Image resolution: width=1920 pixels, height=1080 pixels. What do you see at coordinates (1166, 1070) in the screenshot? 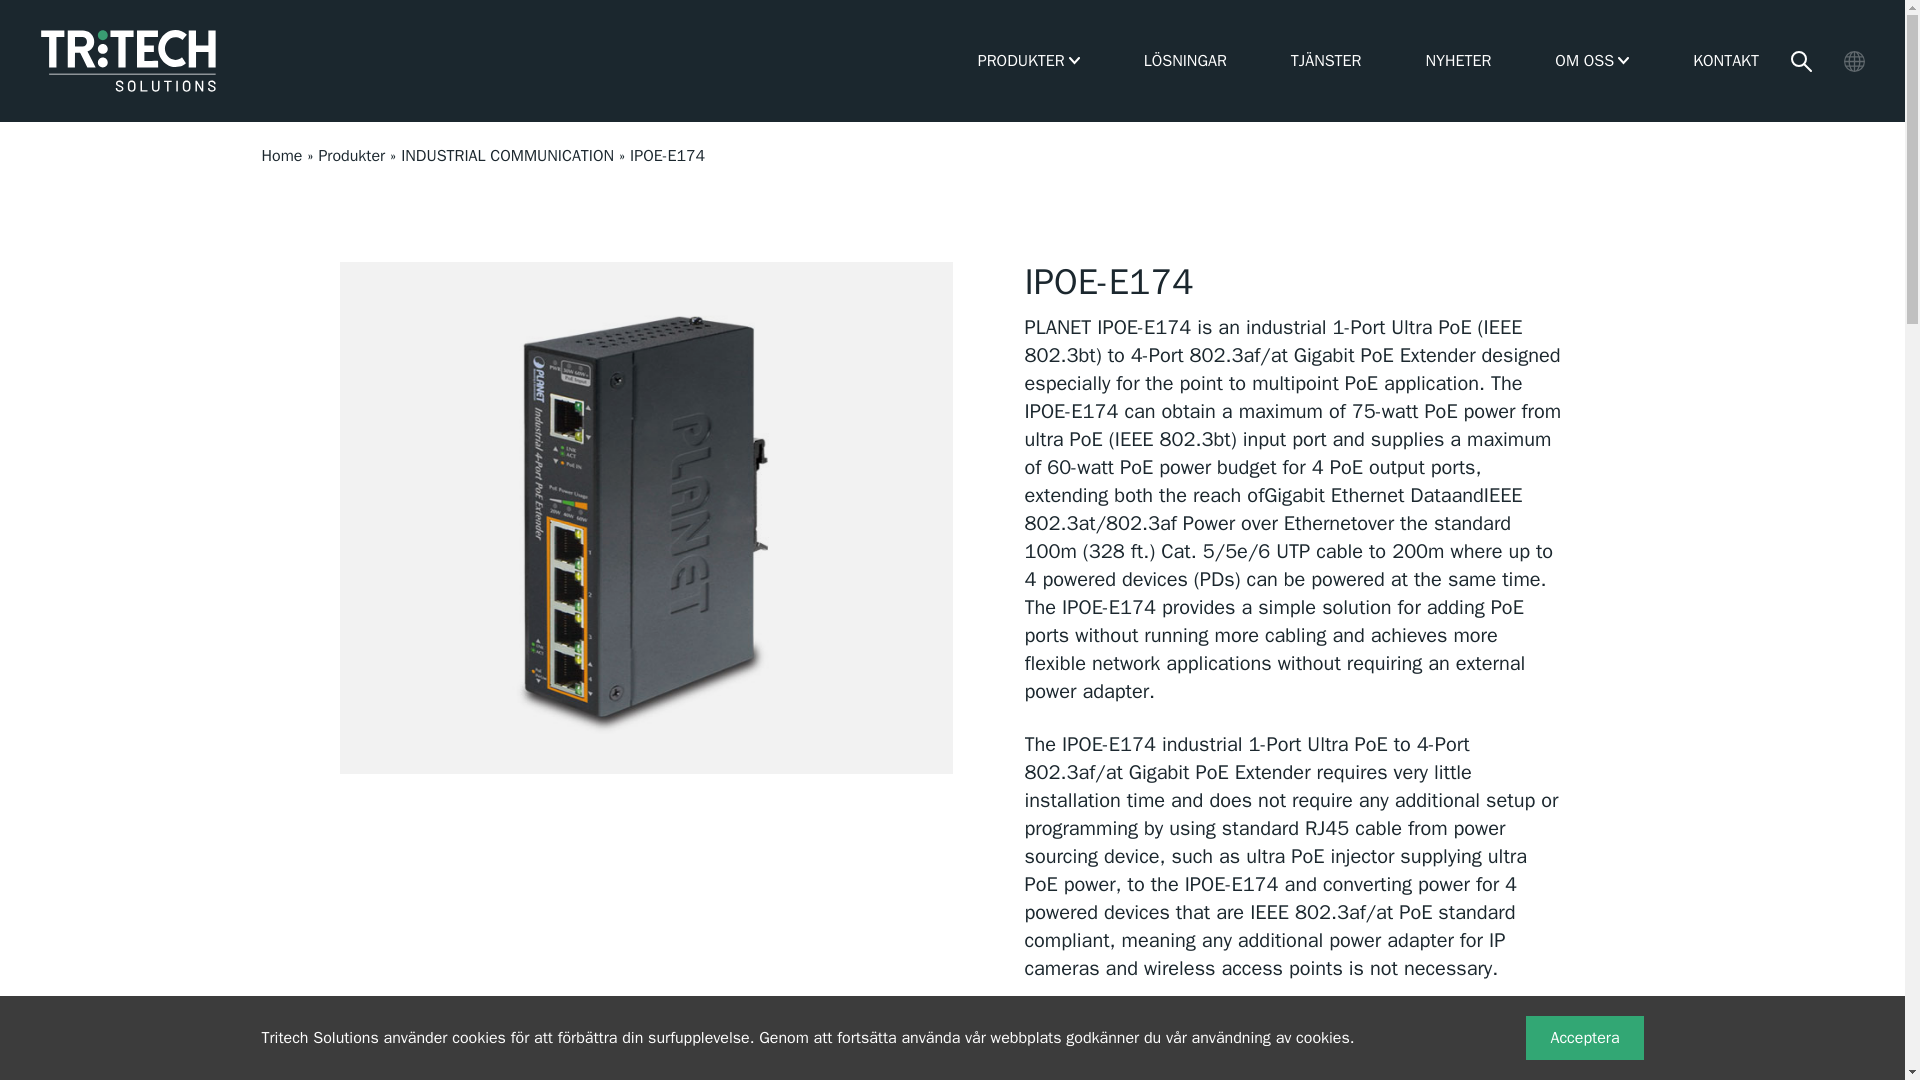
I see `Planet` at bounding box center [1166, 1070].